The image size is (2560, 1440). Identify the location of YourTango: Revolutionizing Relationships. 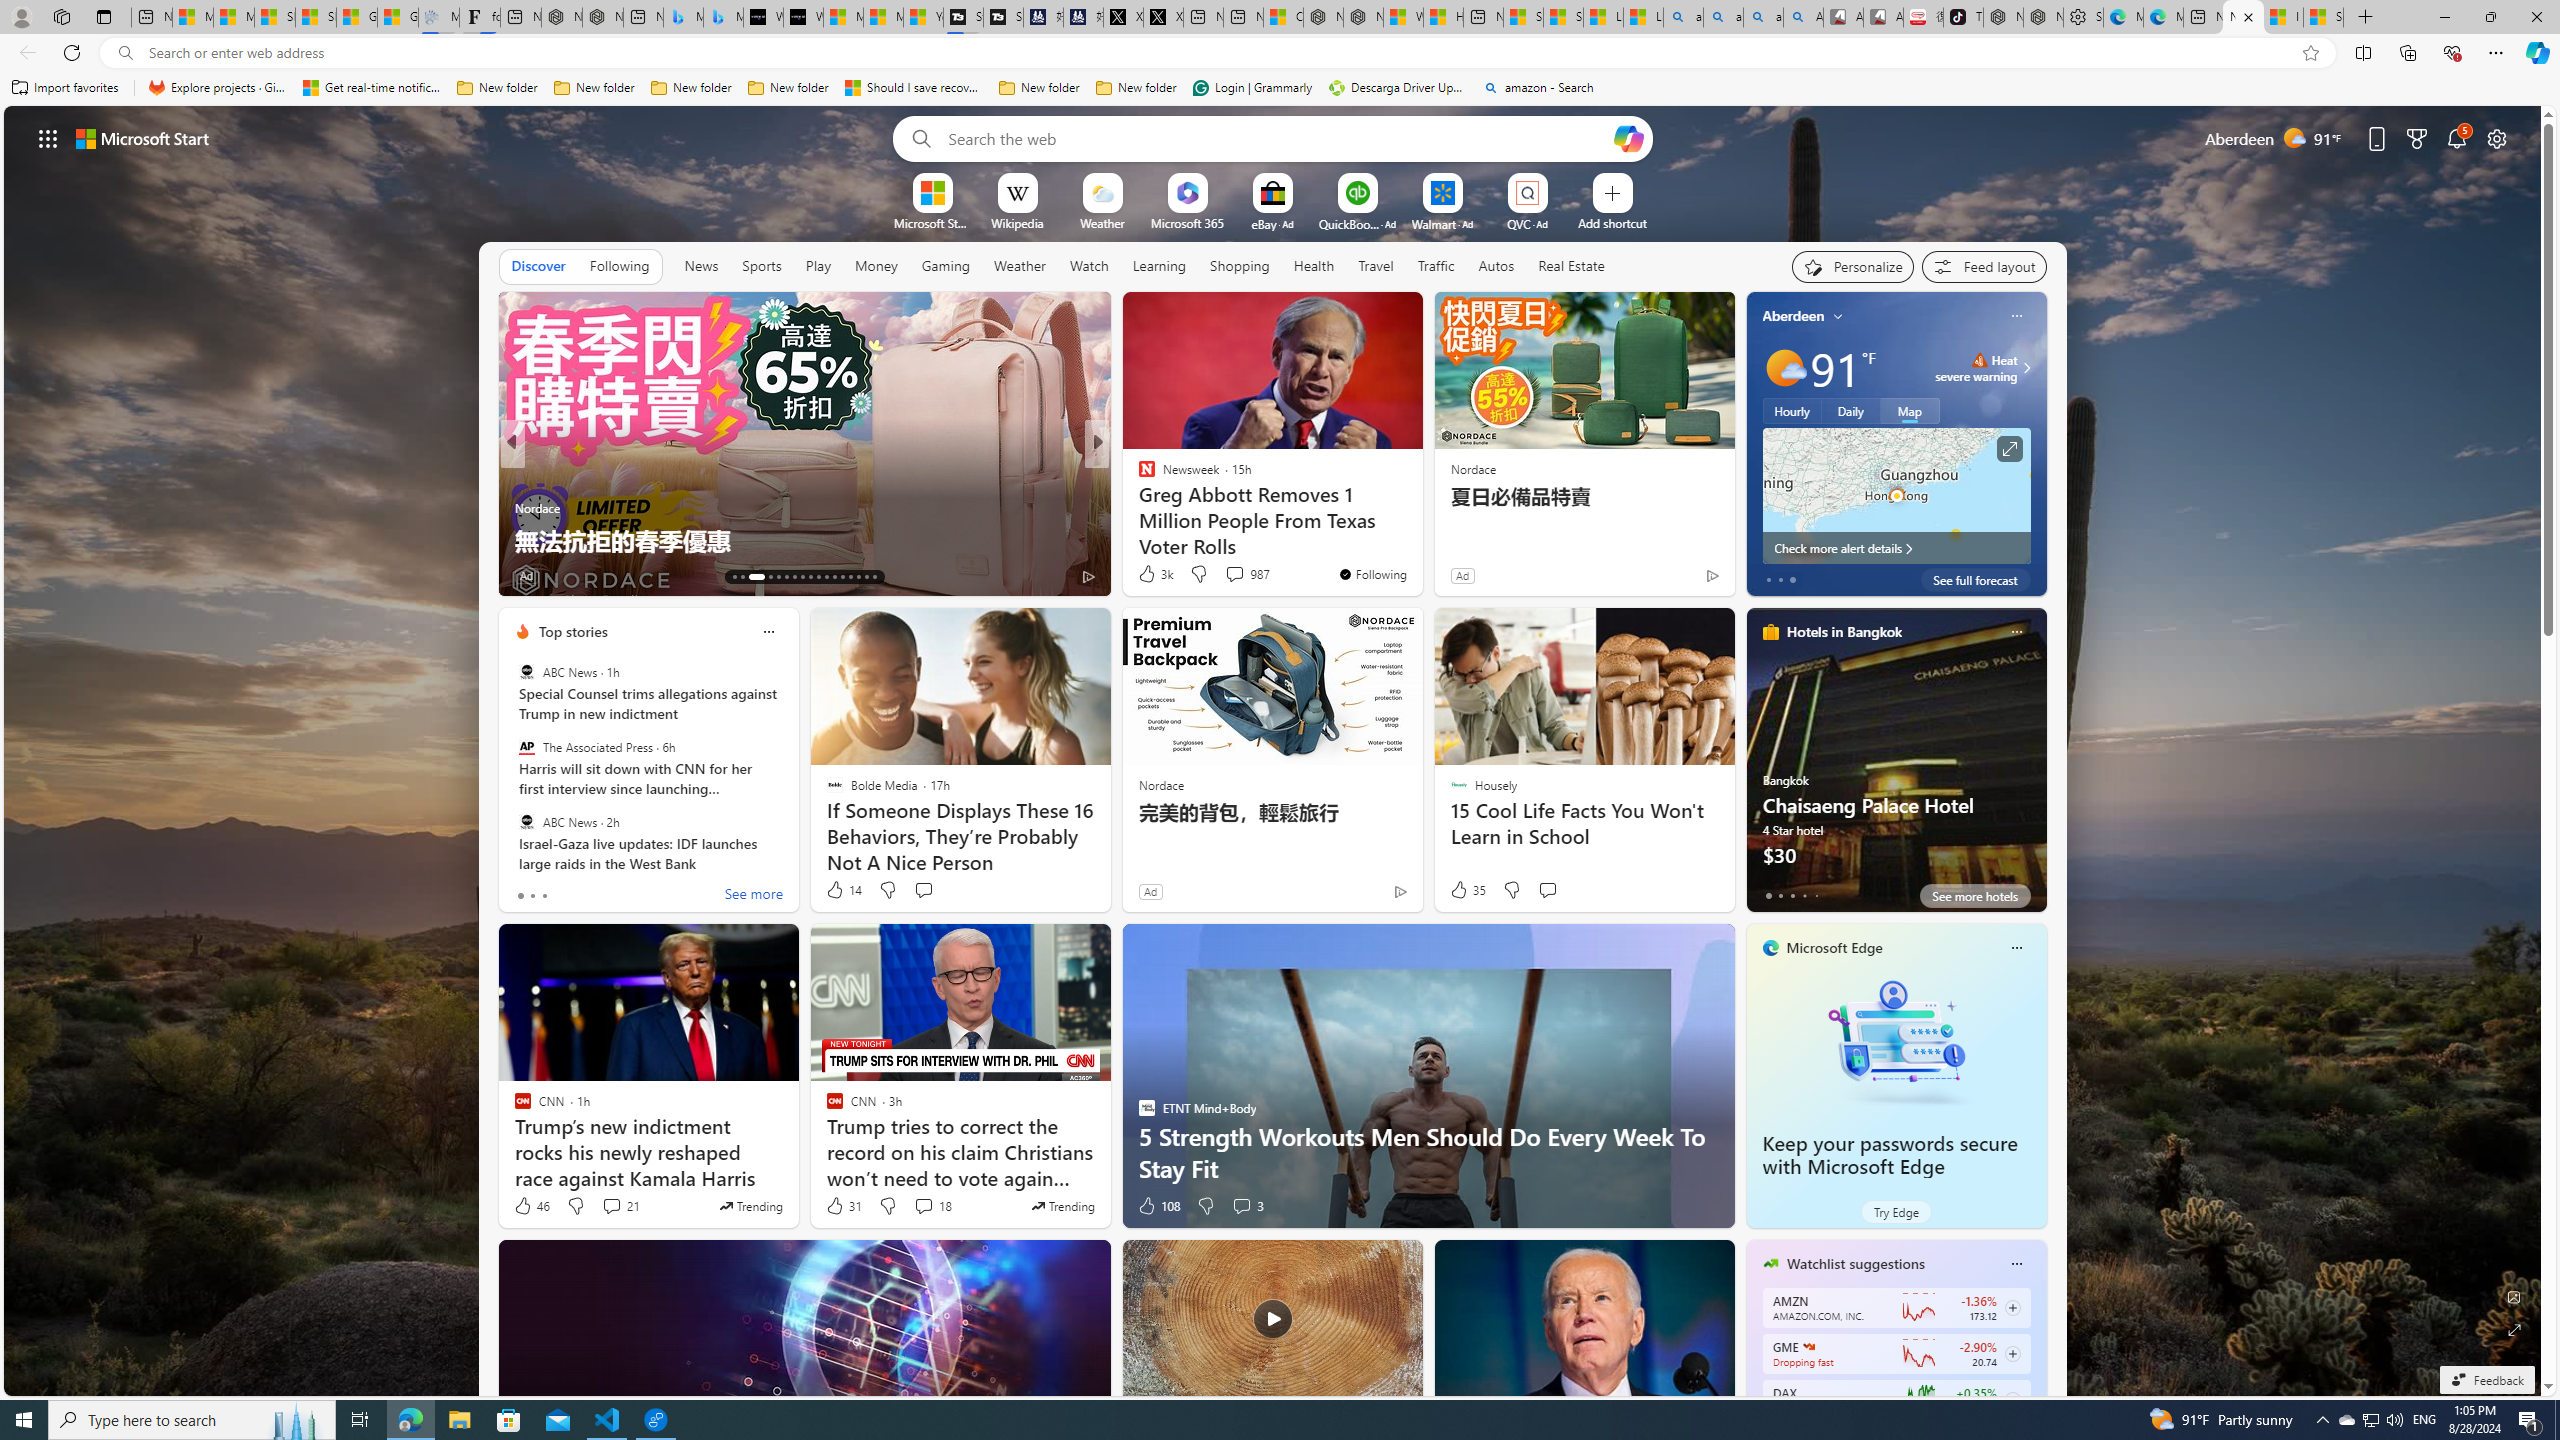
(522, 476).